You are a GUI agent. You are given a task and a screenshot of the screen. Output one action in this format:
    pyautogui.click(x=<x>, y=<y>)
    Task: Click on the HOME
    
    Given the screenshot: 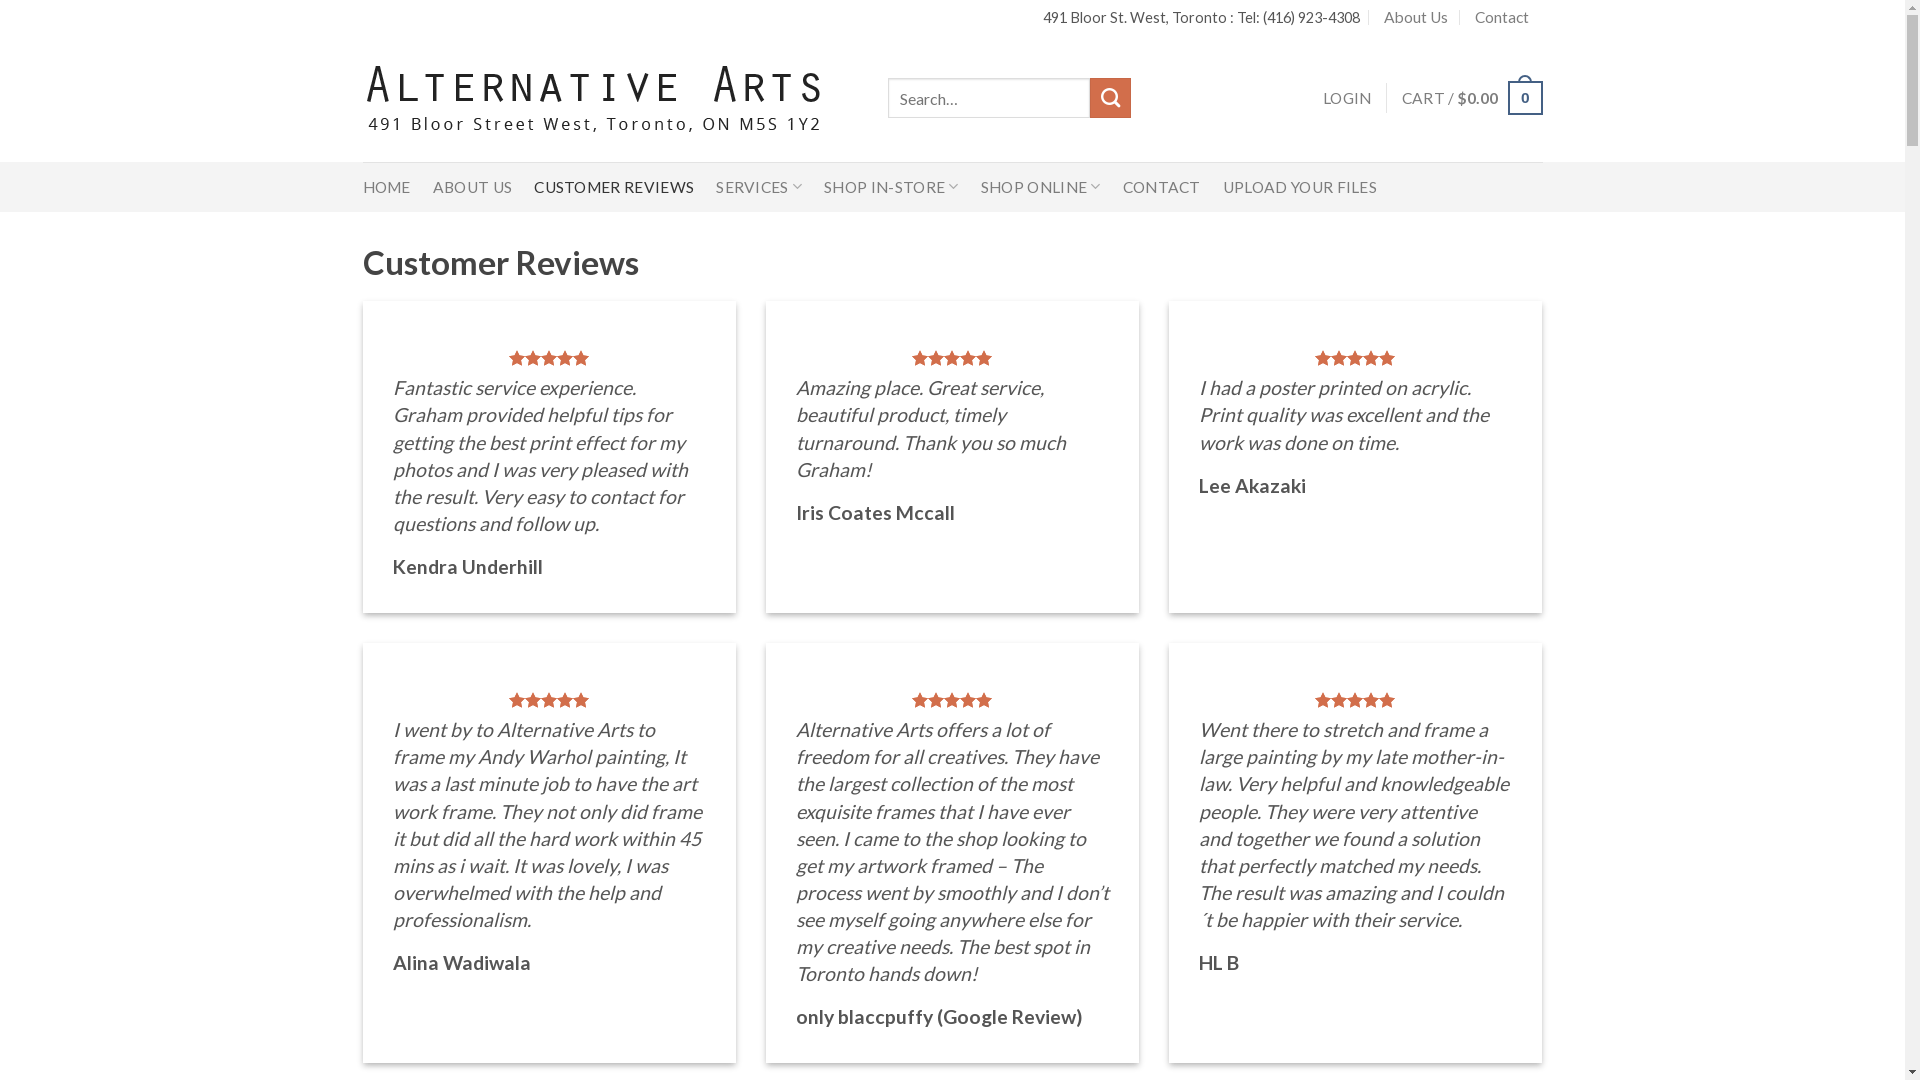 What is the action you would take?
    pyautogui.click(x=386, y=187)
    